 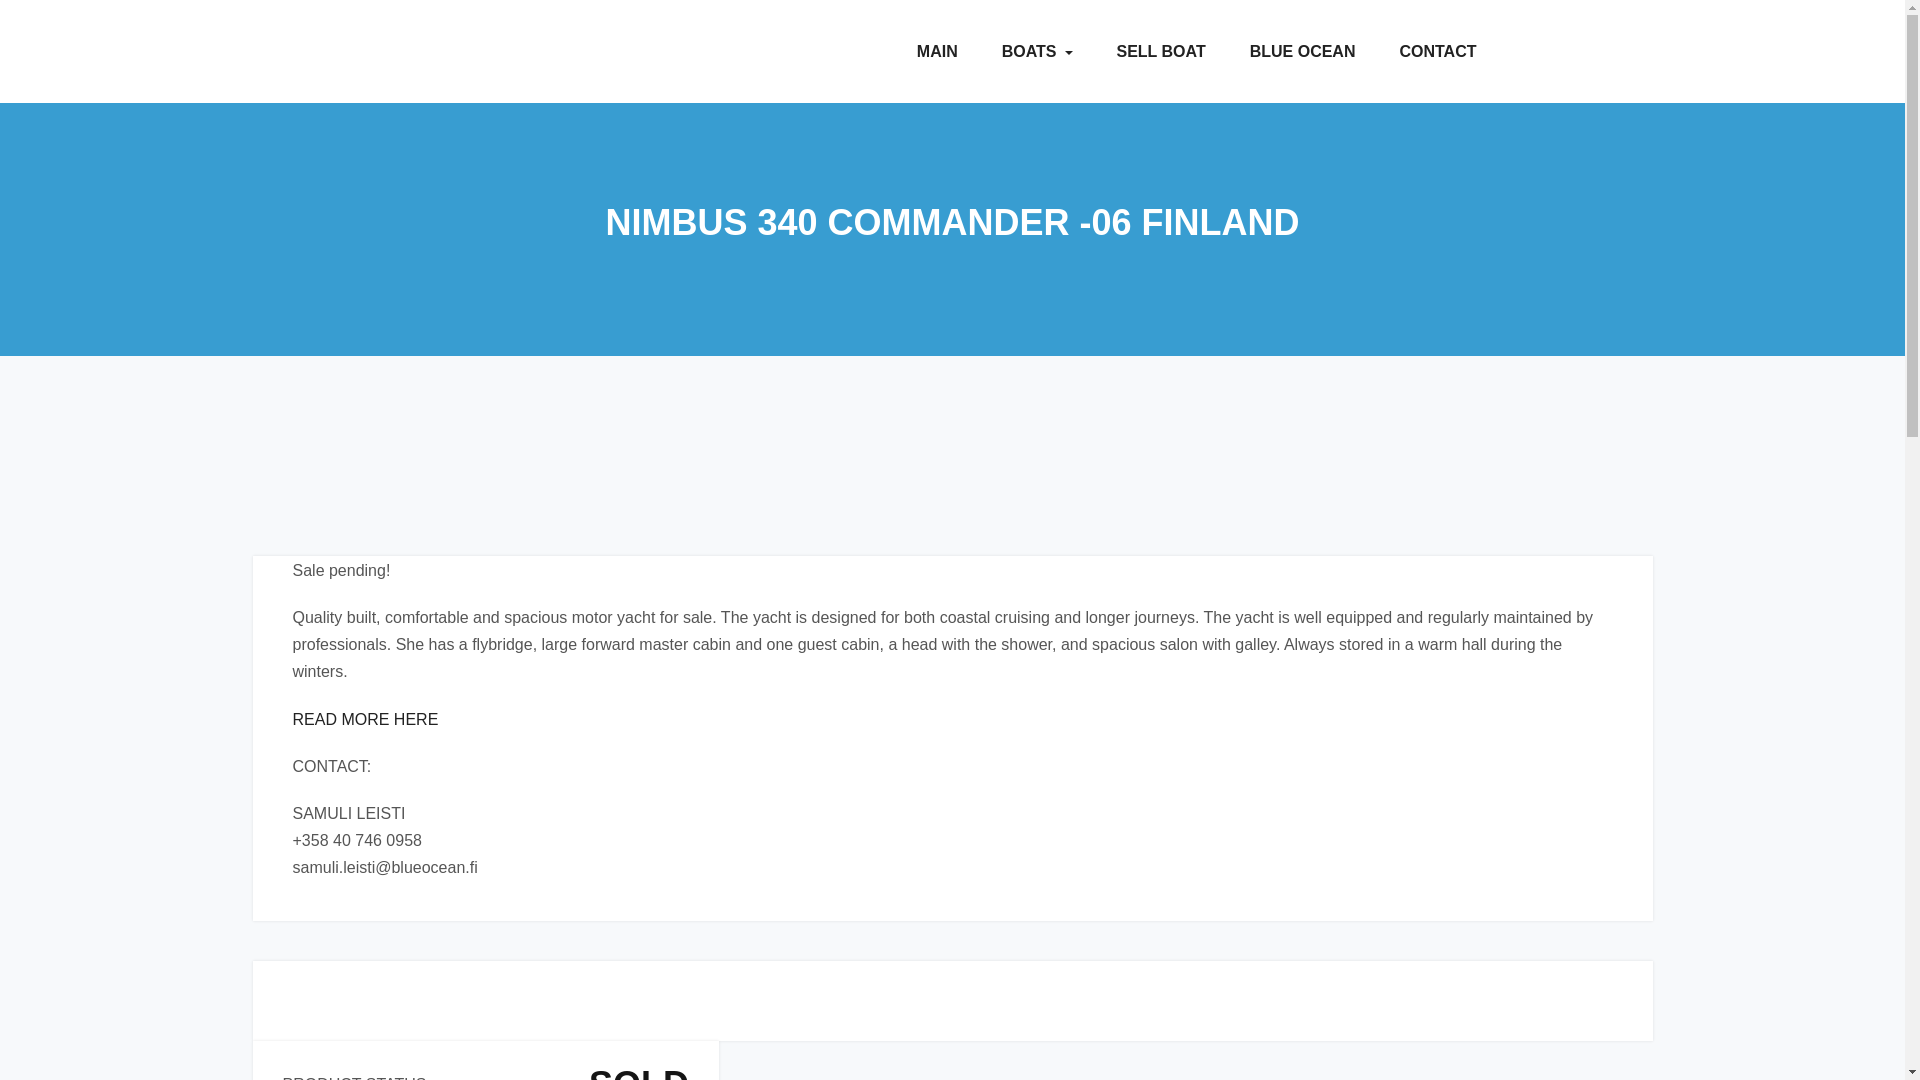 What do you see at coordinates (1160, 51) in the screenshot?
I see `SELL BOAT` at bounding box center [1160, 51].